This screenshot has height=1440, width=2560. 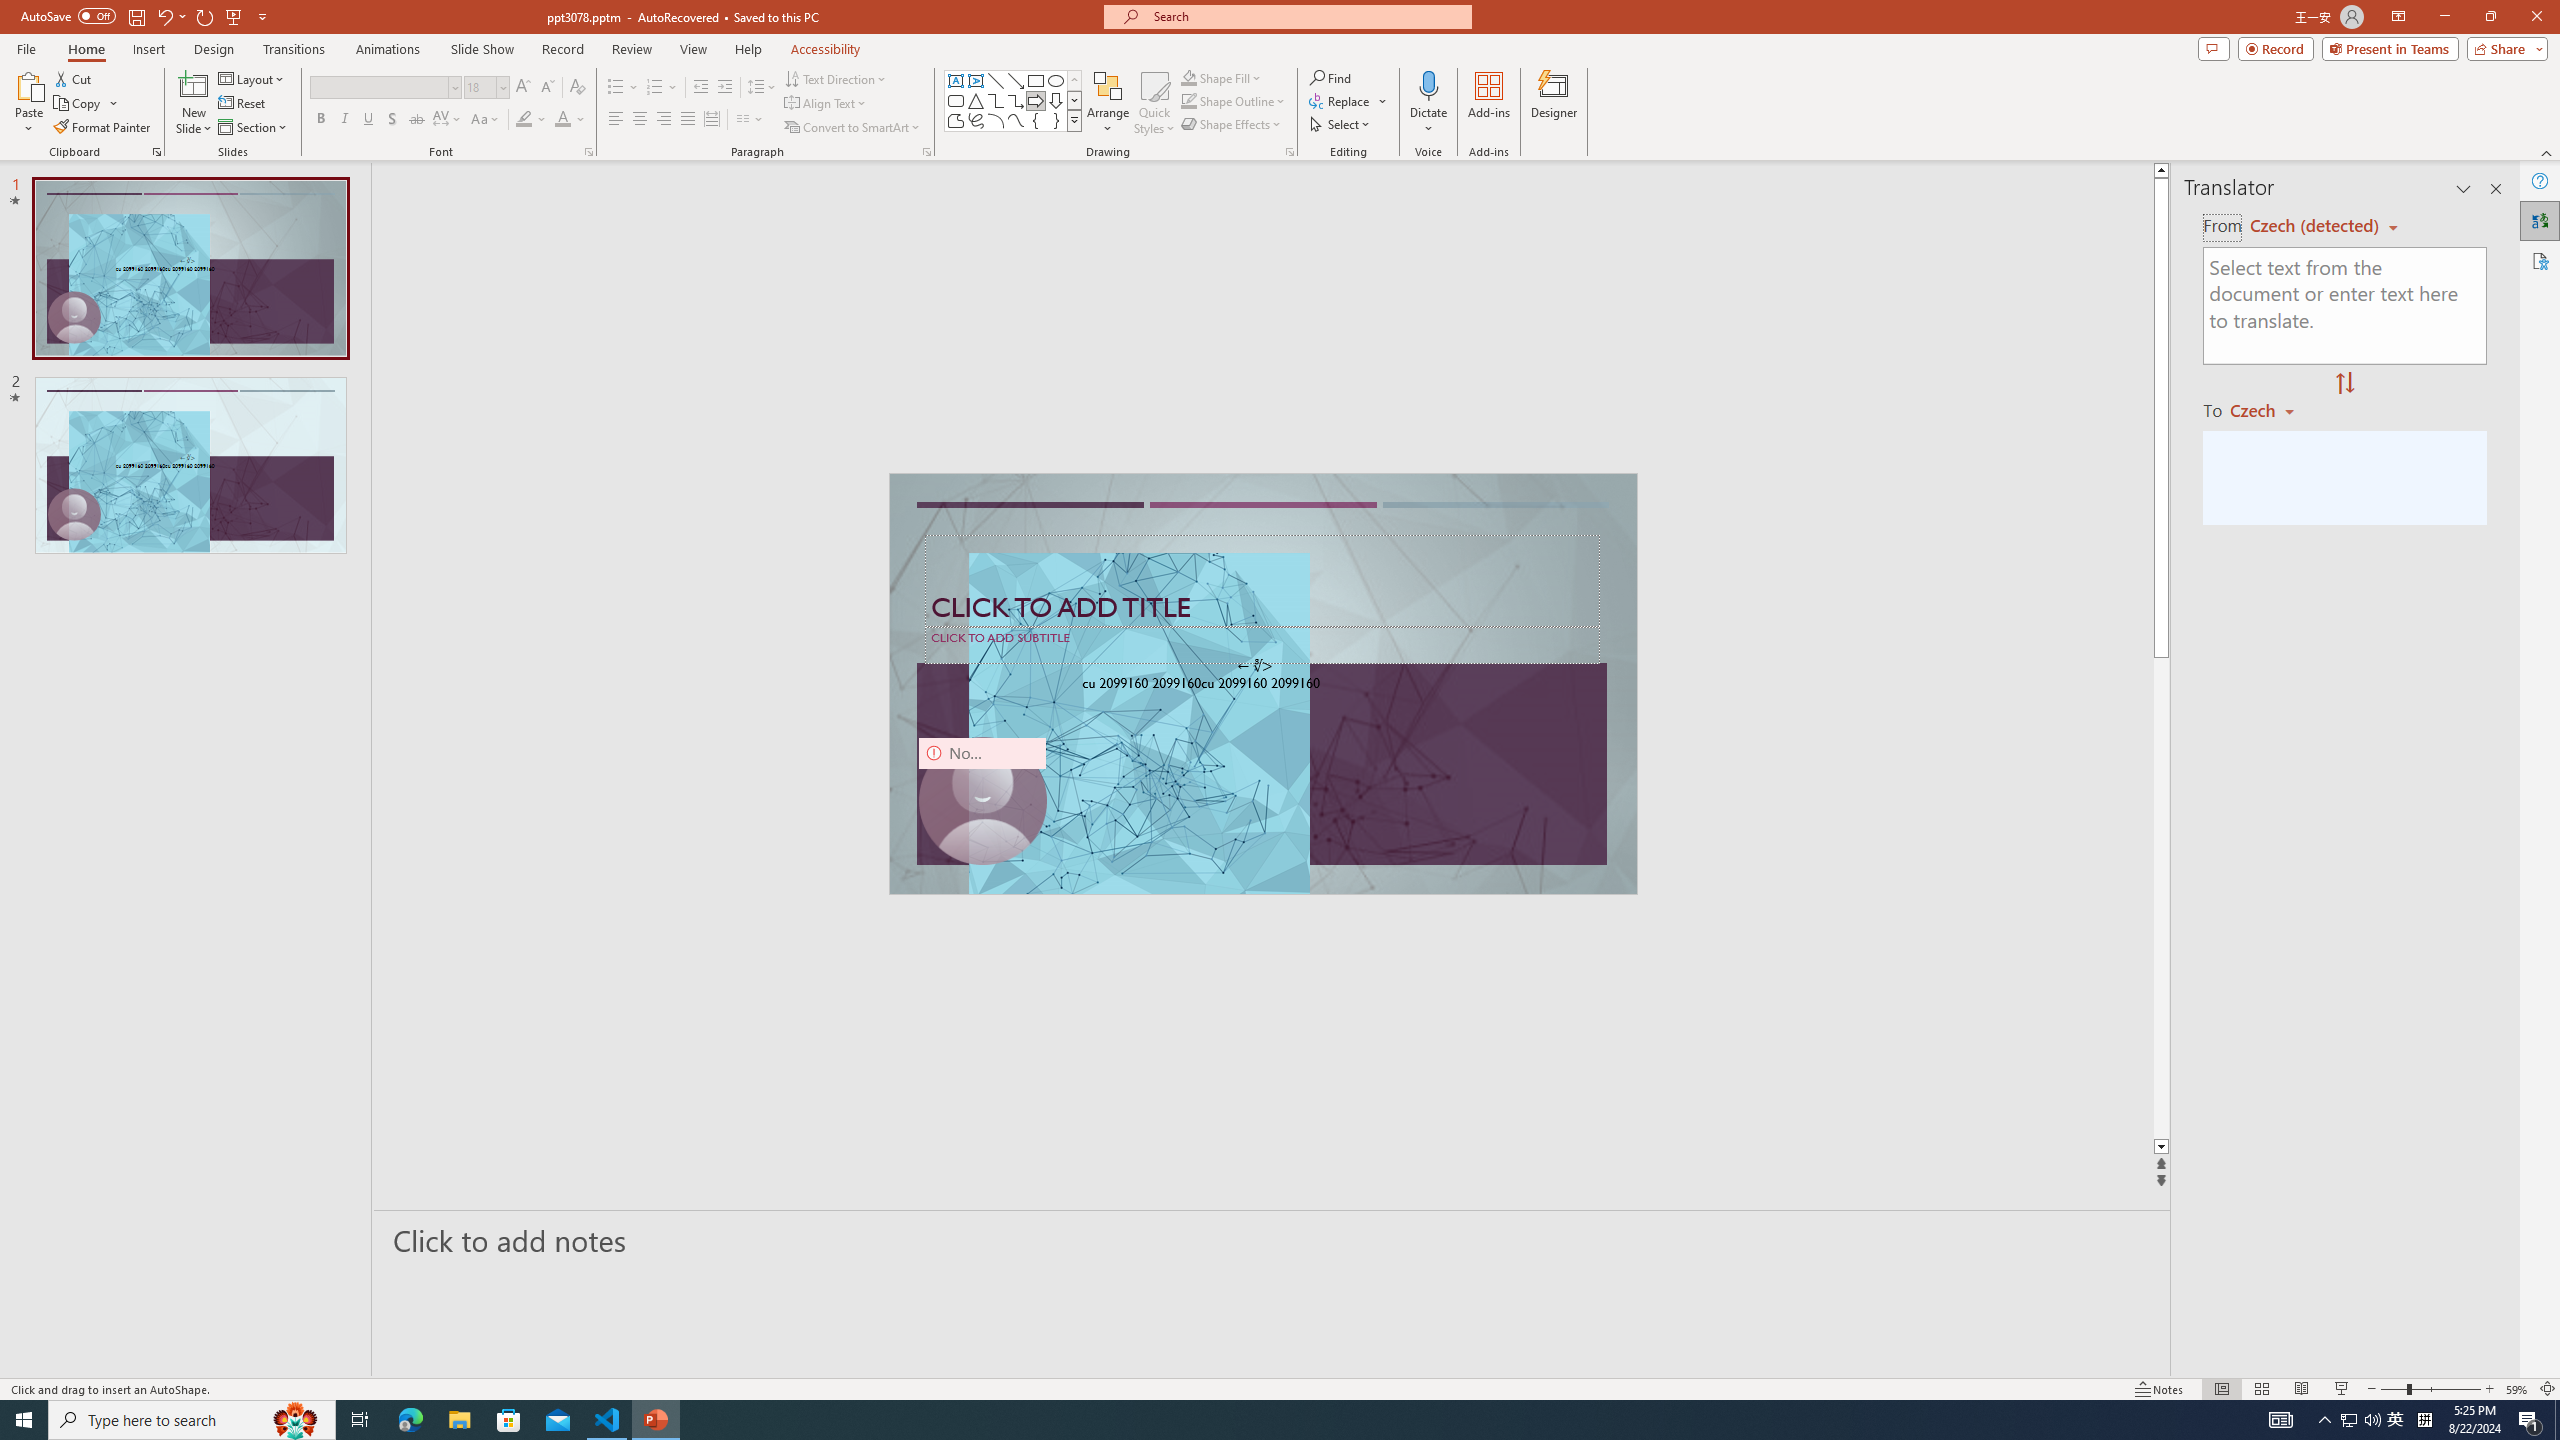 I want to click on An abstract genetic concept, so click(x=1262, y=684).